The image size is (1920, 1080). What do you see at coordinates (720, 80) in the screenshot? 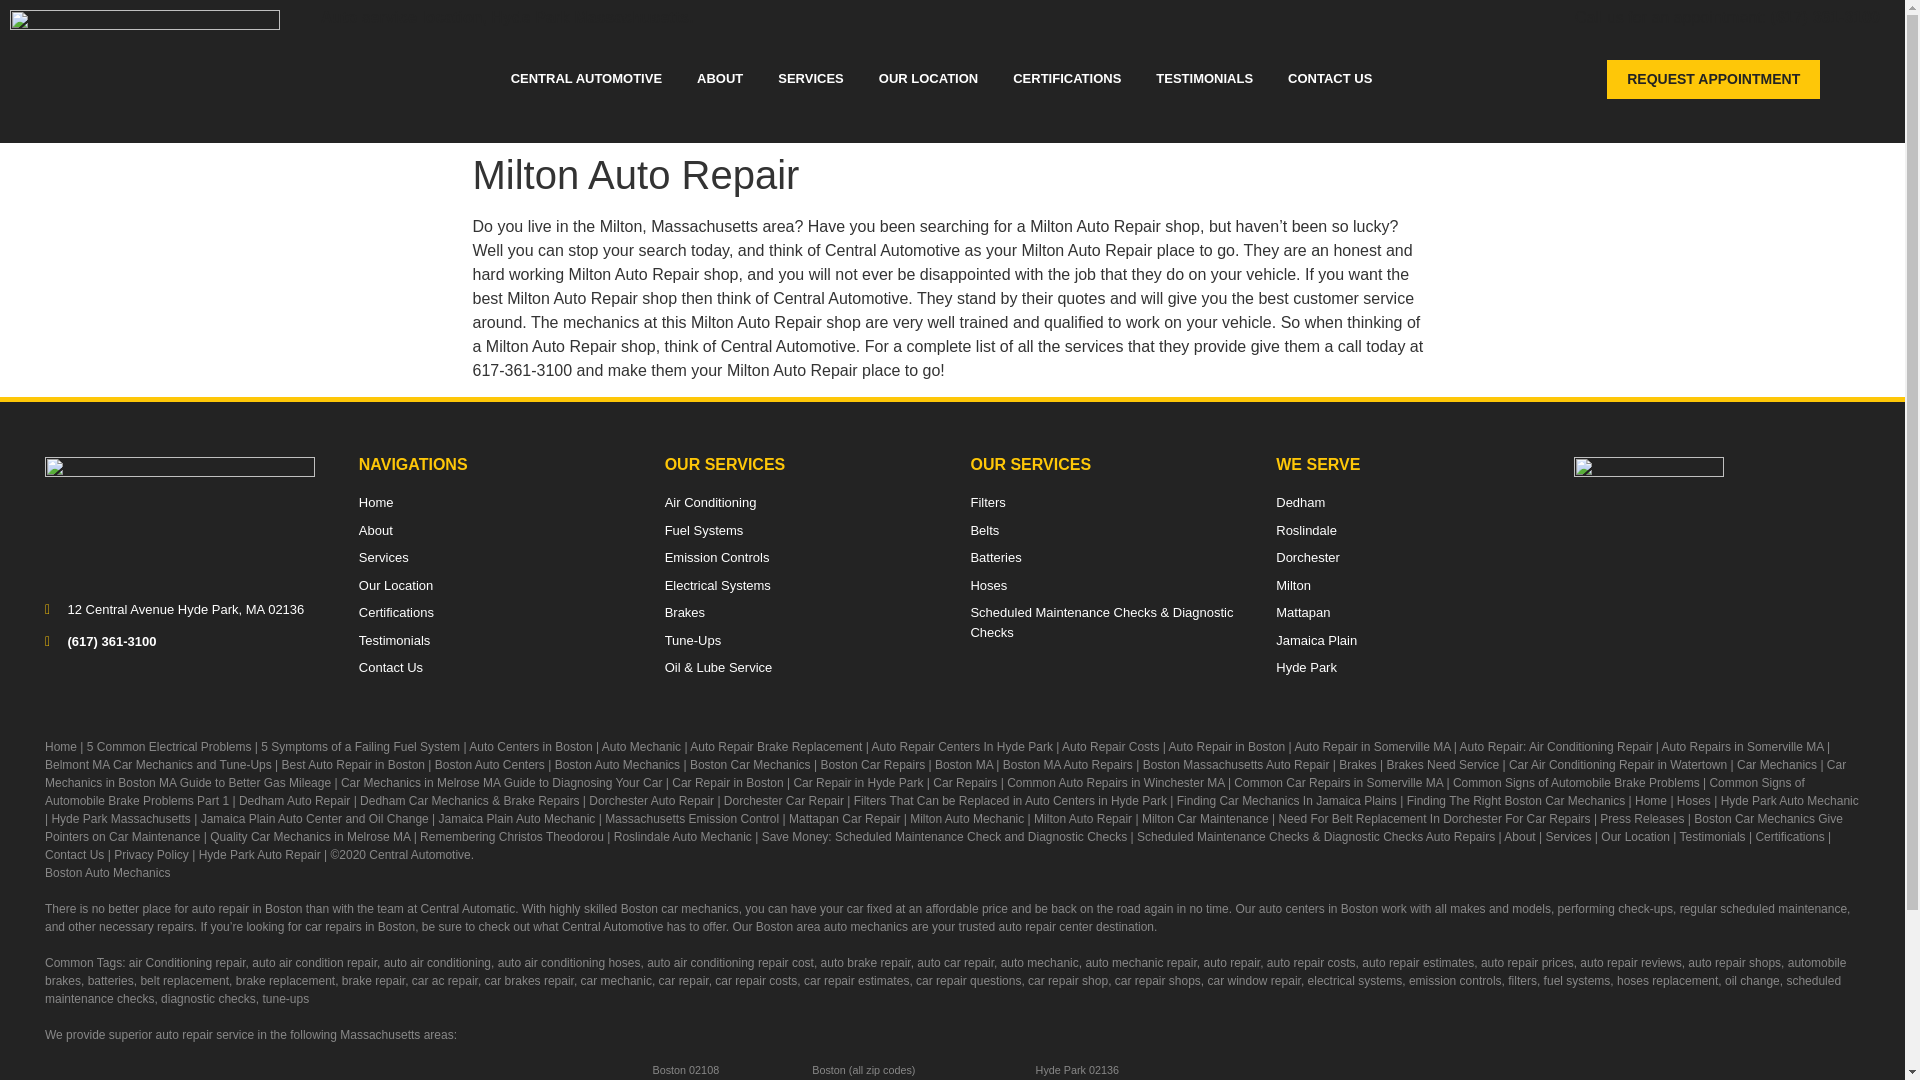
I see `ABOUT` at bounding box center [720, 80].